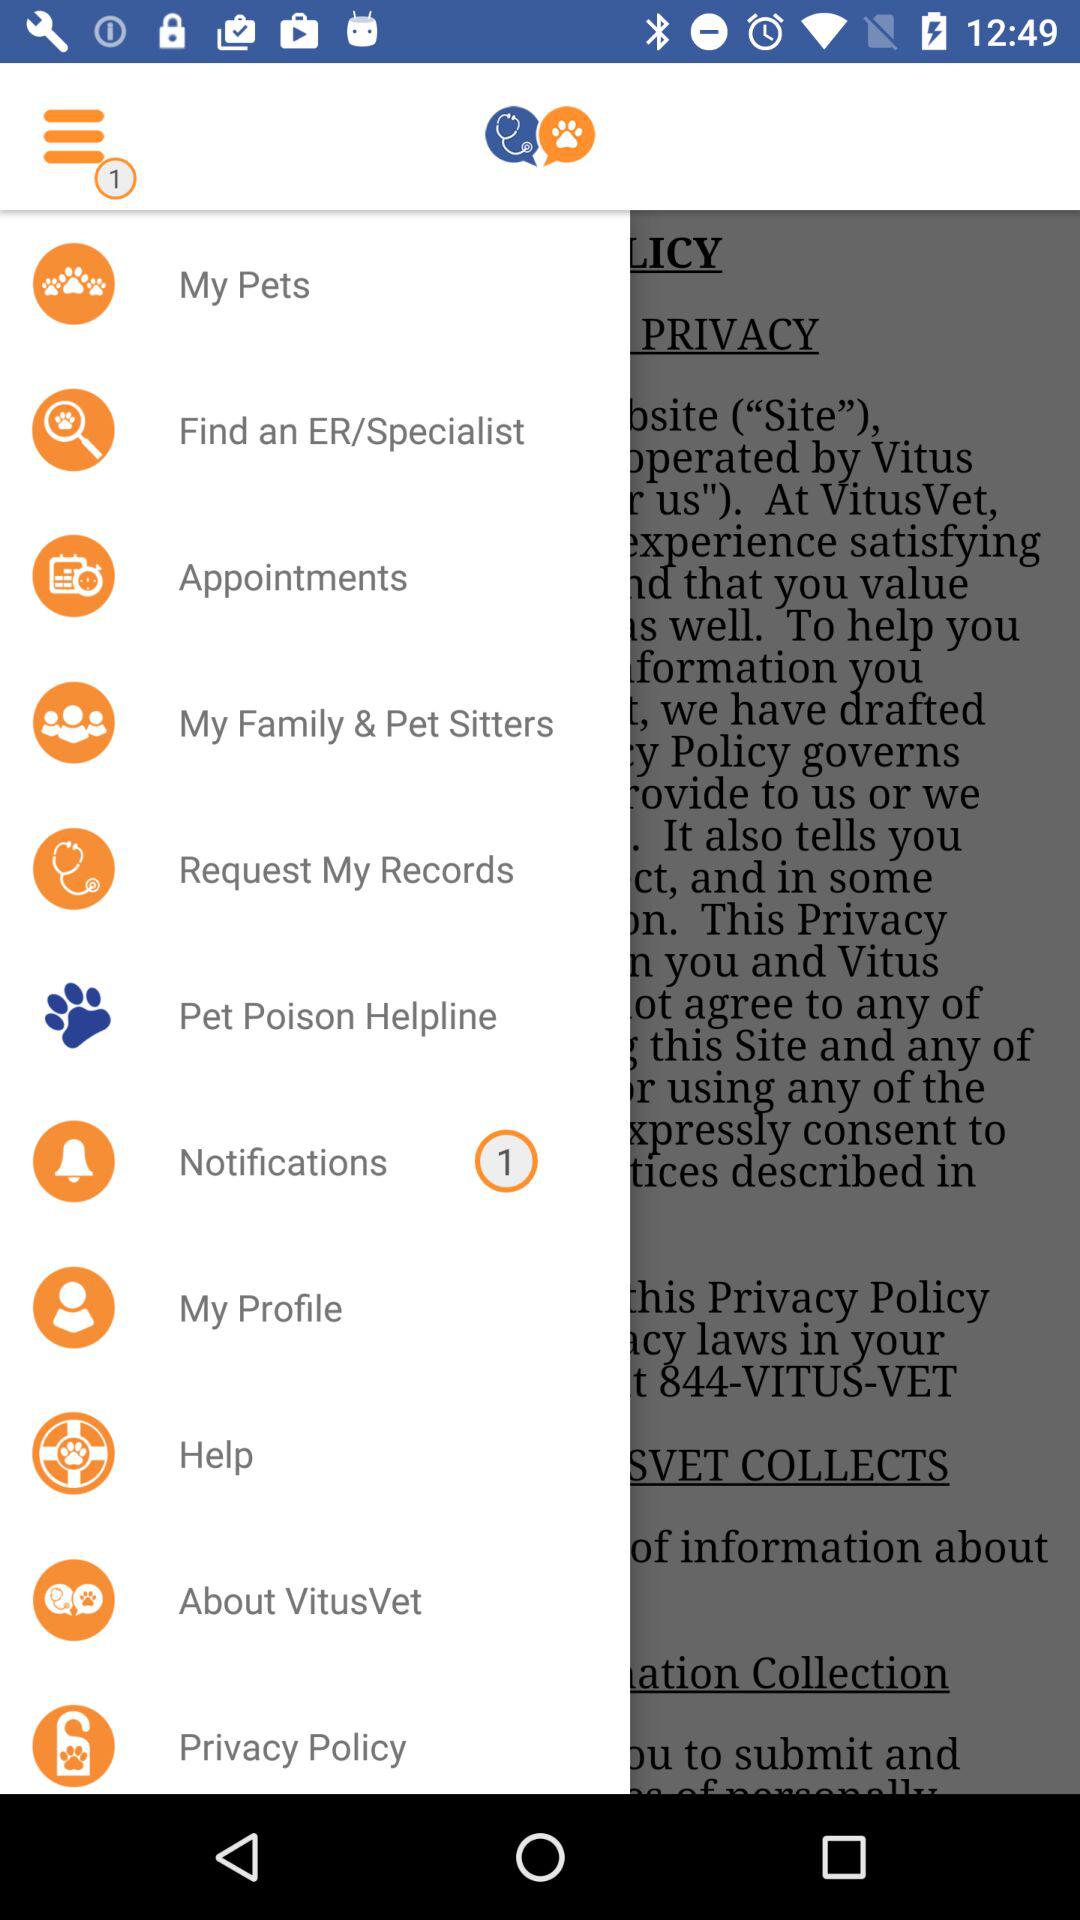 This screenshot has height=1920, width=1080. I want to click on click on icon left to help, so click(74, 1453).